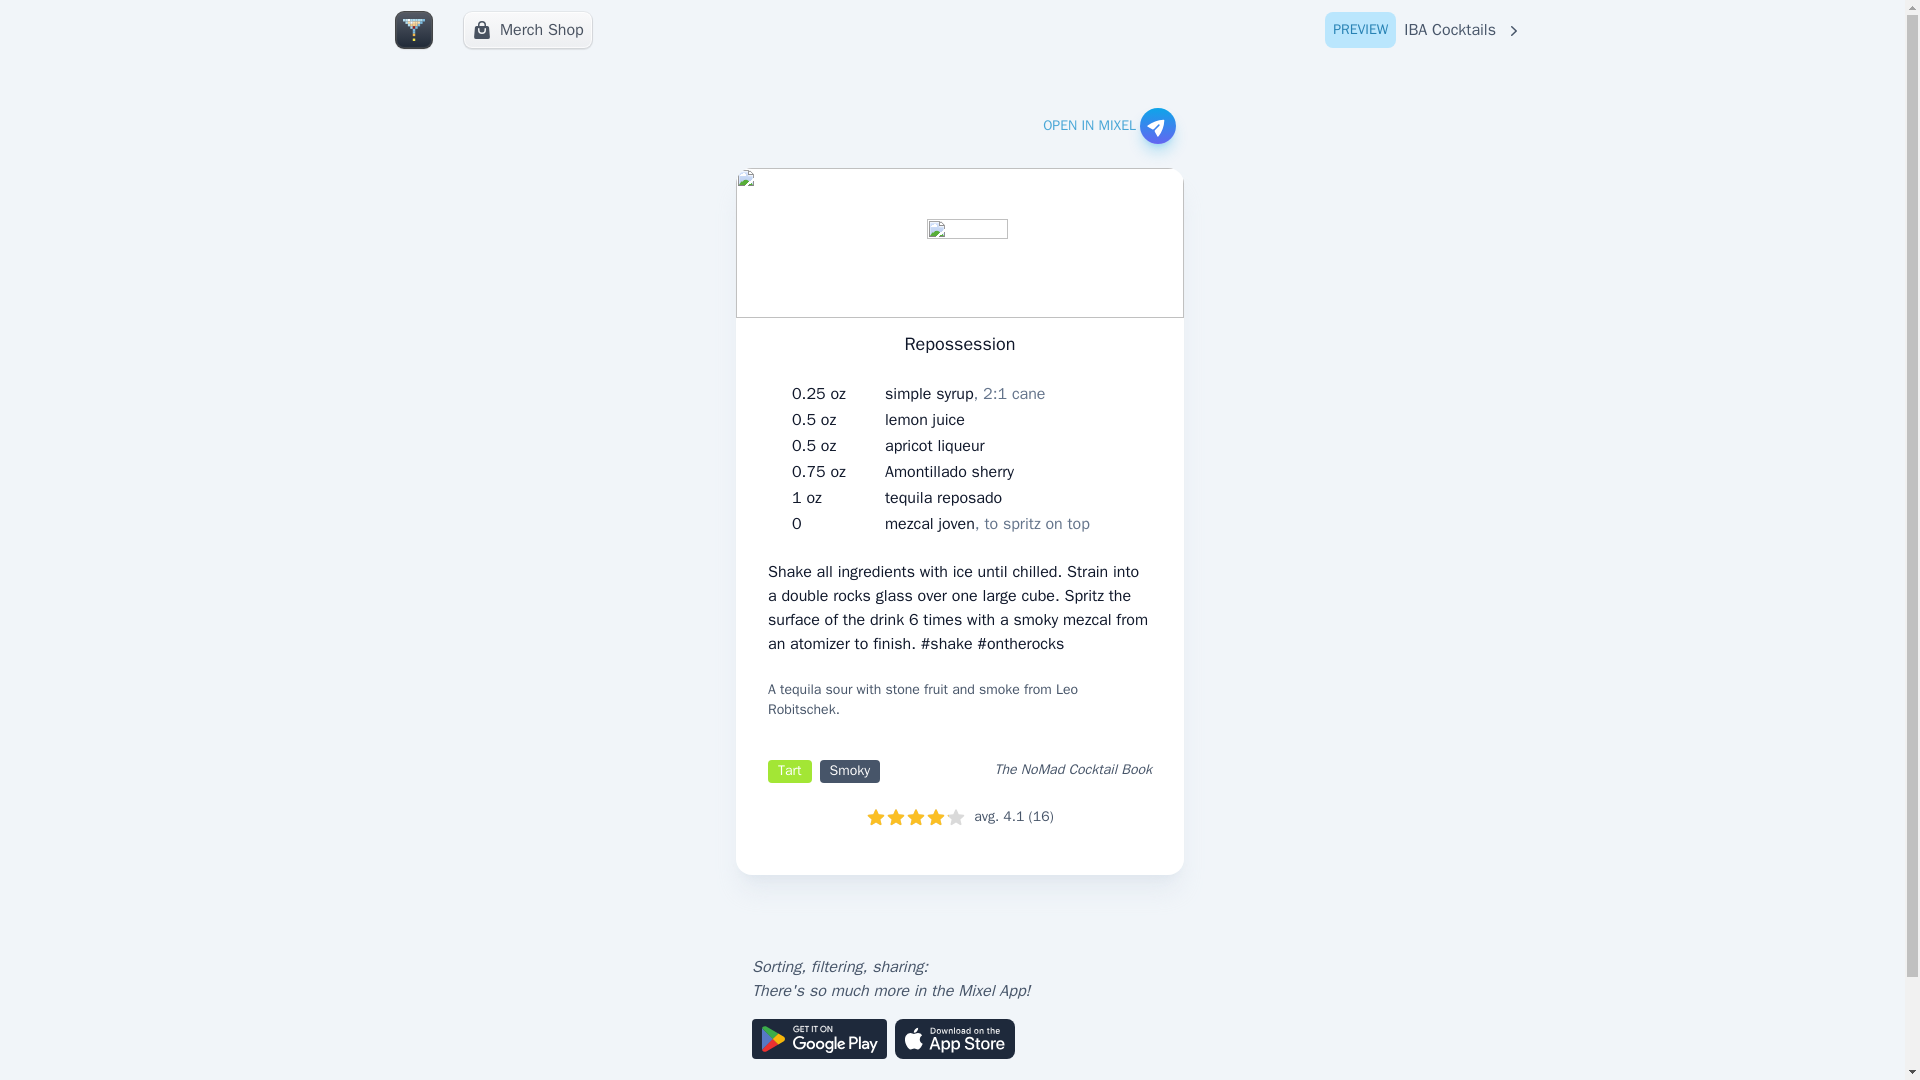 The image size is (1920, 1080). What do you see at coordinates (925, 420) in the screenshot?
I see `lemon juice` at bounding box center [925, 420].